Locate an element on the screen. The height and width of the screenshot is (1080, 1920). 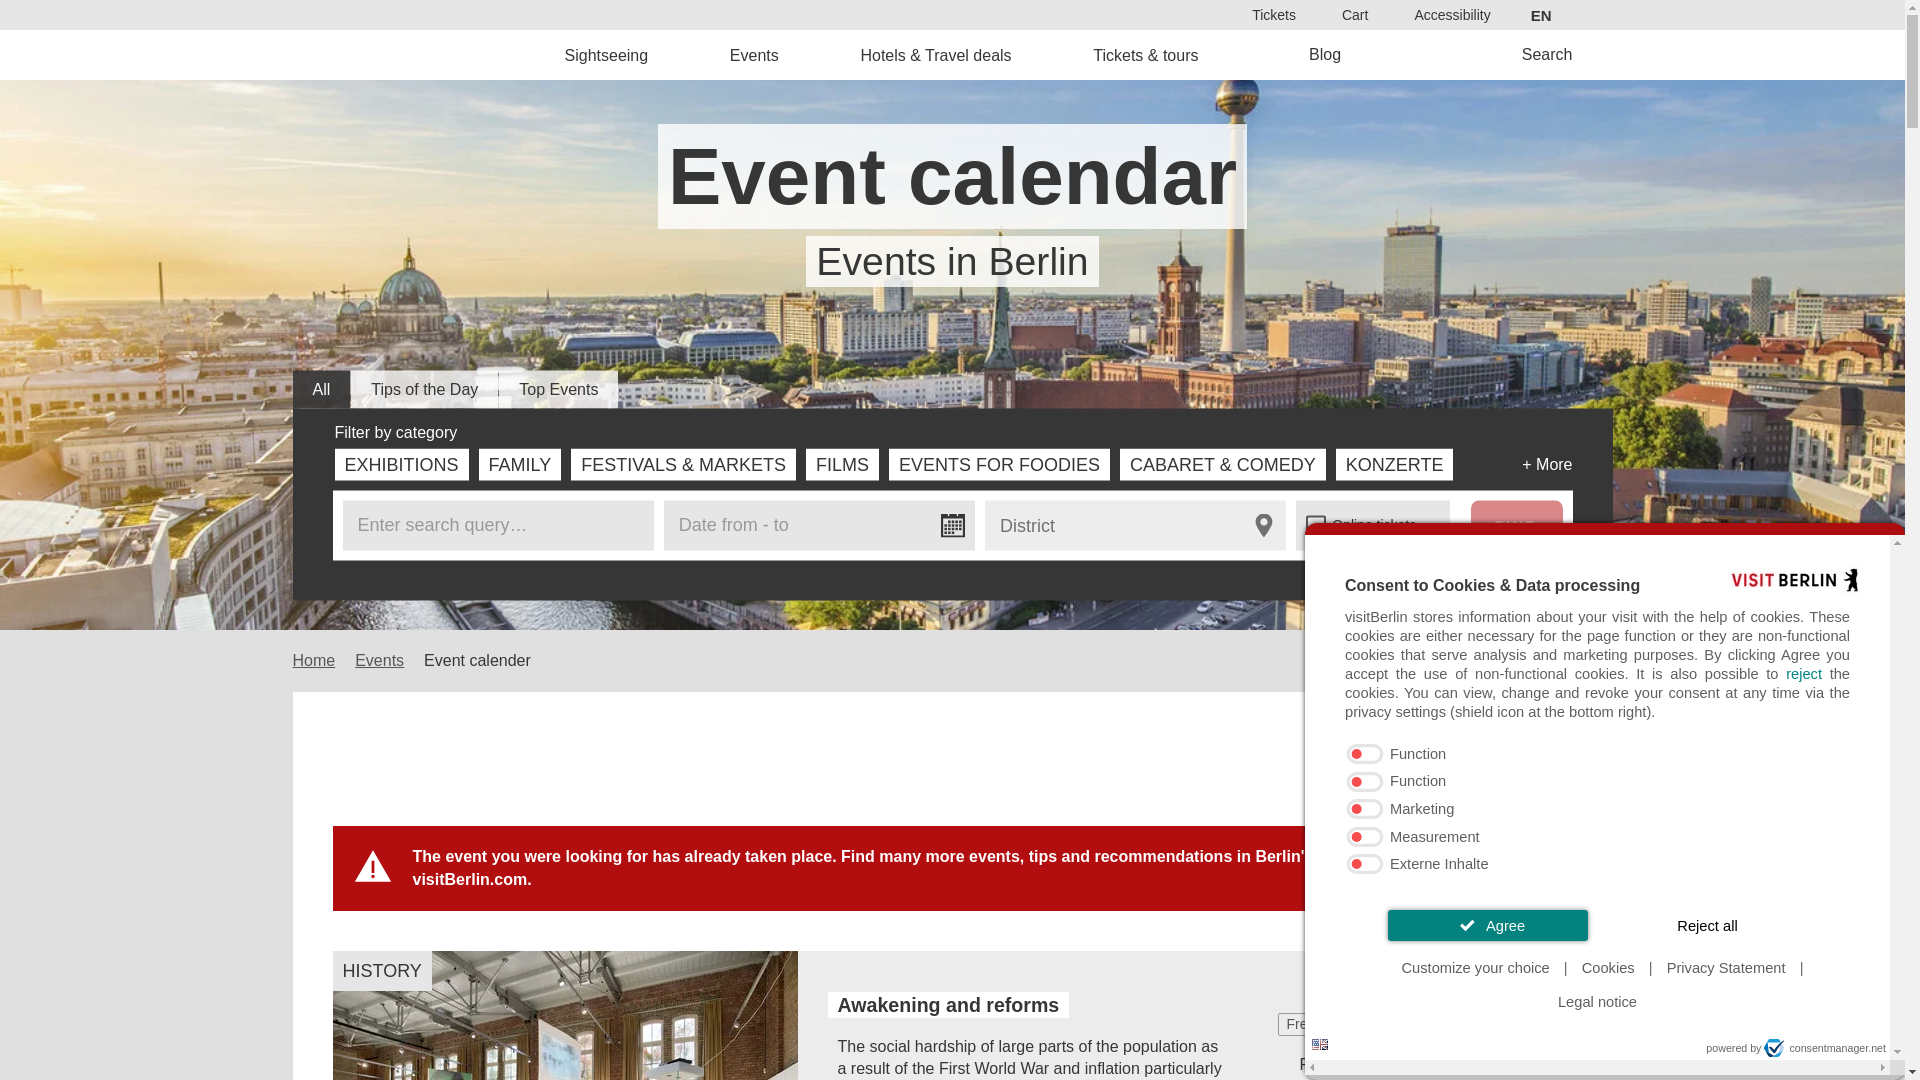
Find is located at coordinates (1516, 524).